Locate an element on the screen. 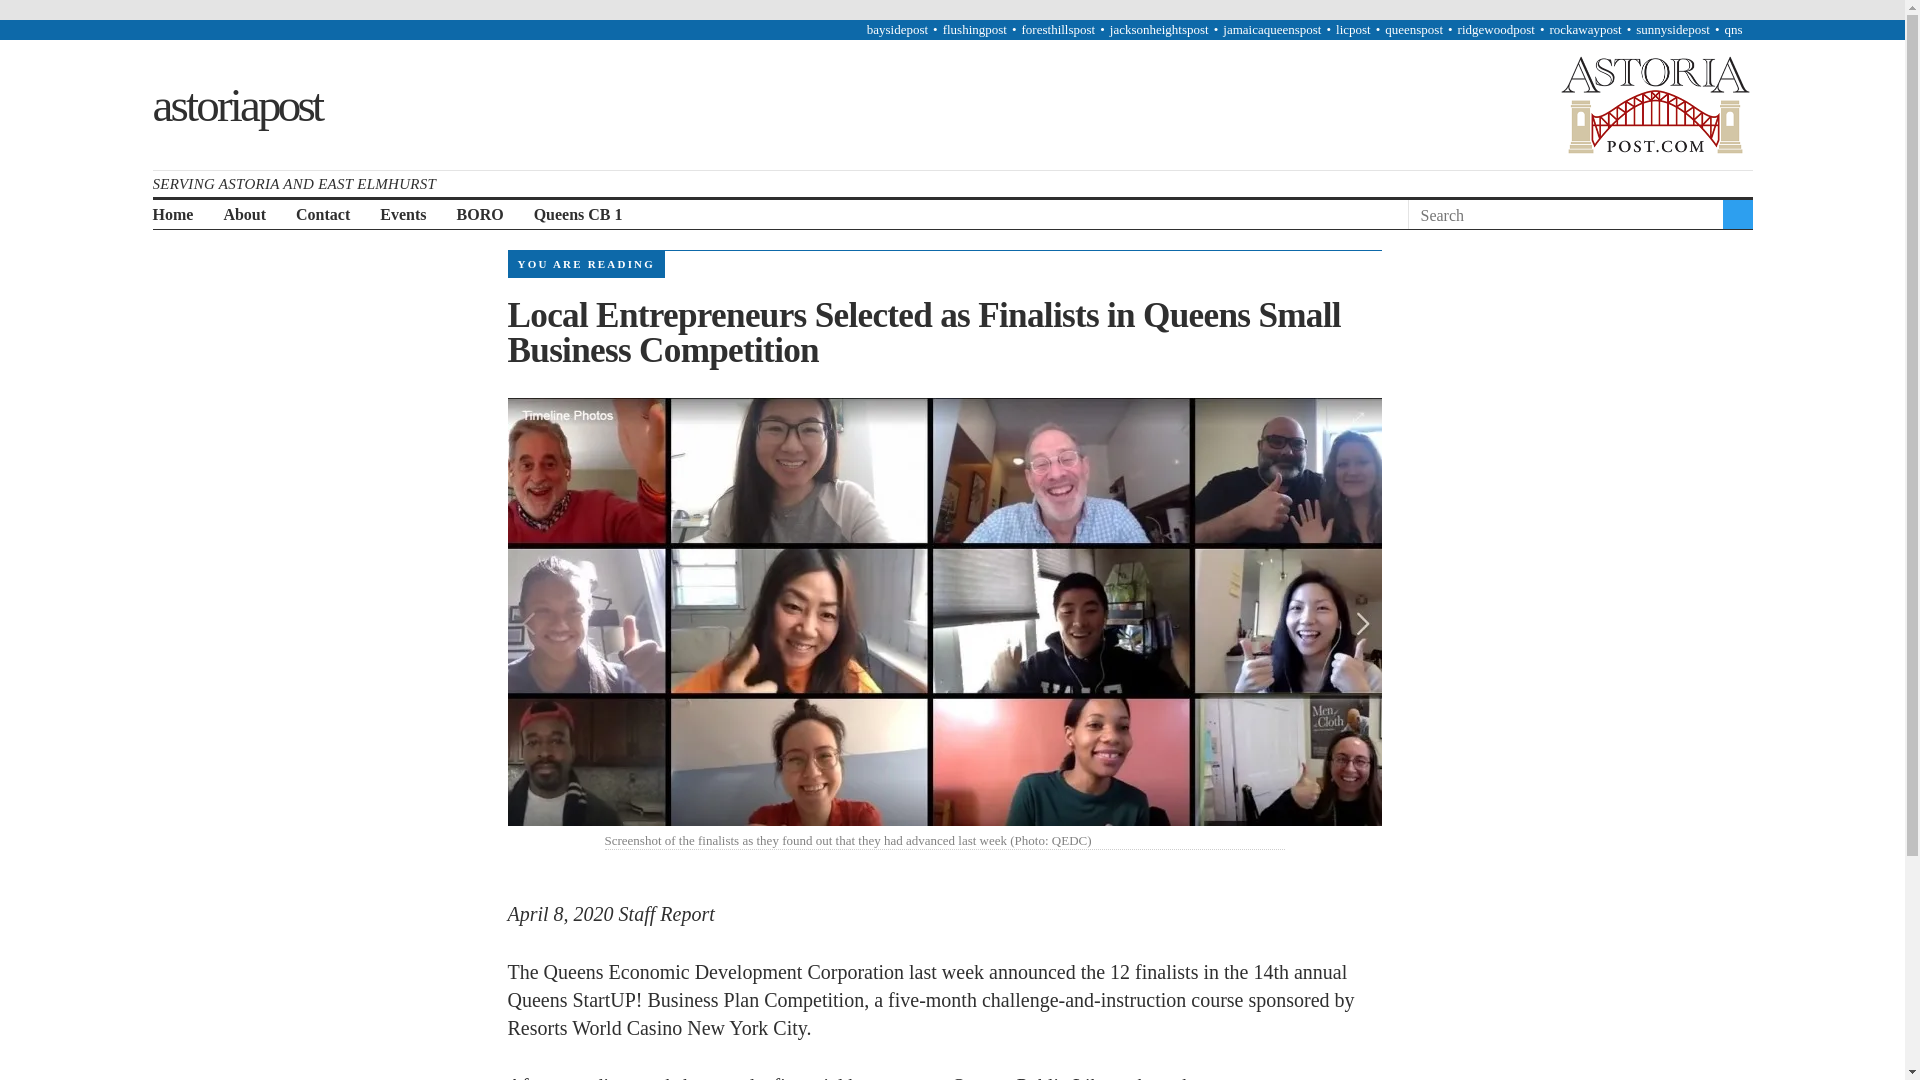 Image resolution: width=1920 pixels, height=1080 pixels. qns is located at coordinates (1732, 28).